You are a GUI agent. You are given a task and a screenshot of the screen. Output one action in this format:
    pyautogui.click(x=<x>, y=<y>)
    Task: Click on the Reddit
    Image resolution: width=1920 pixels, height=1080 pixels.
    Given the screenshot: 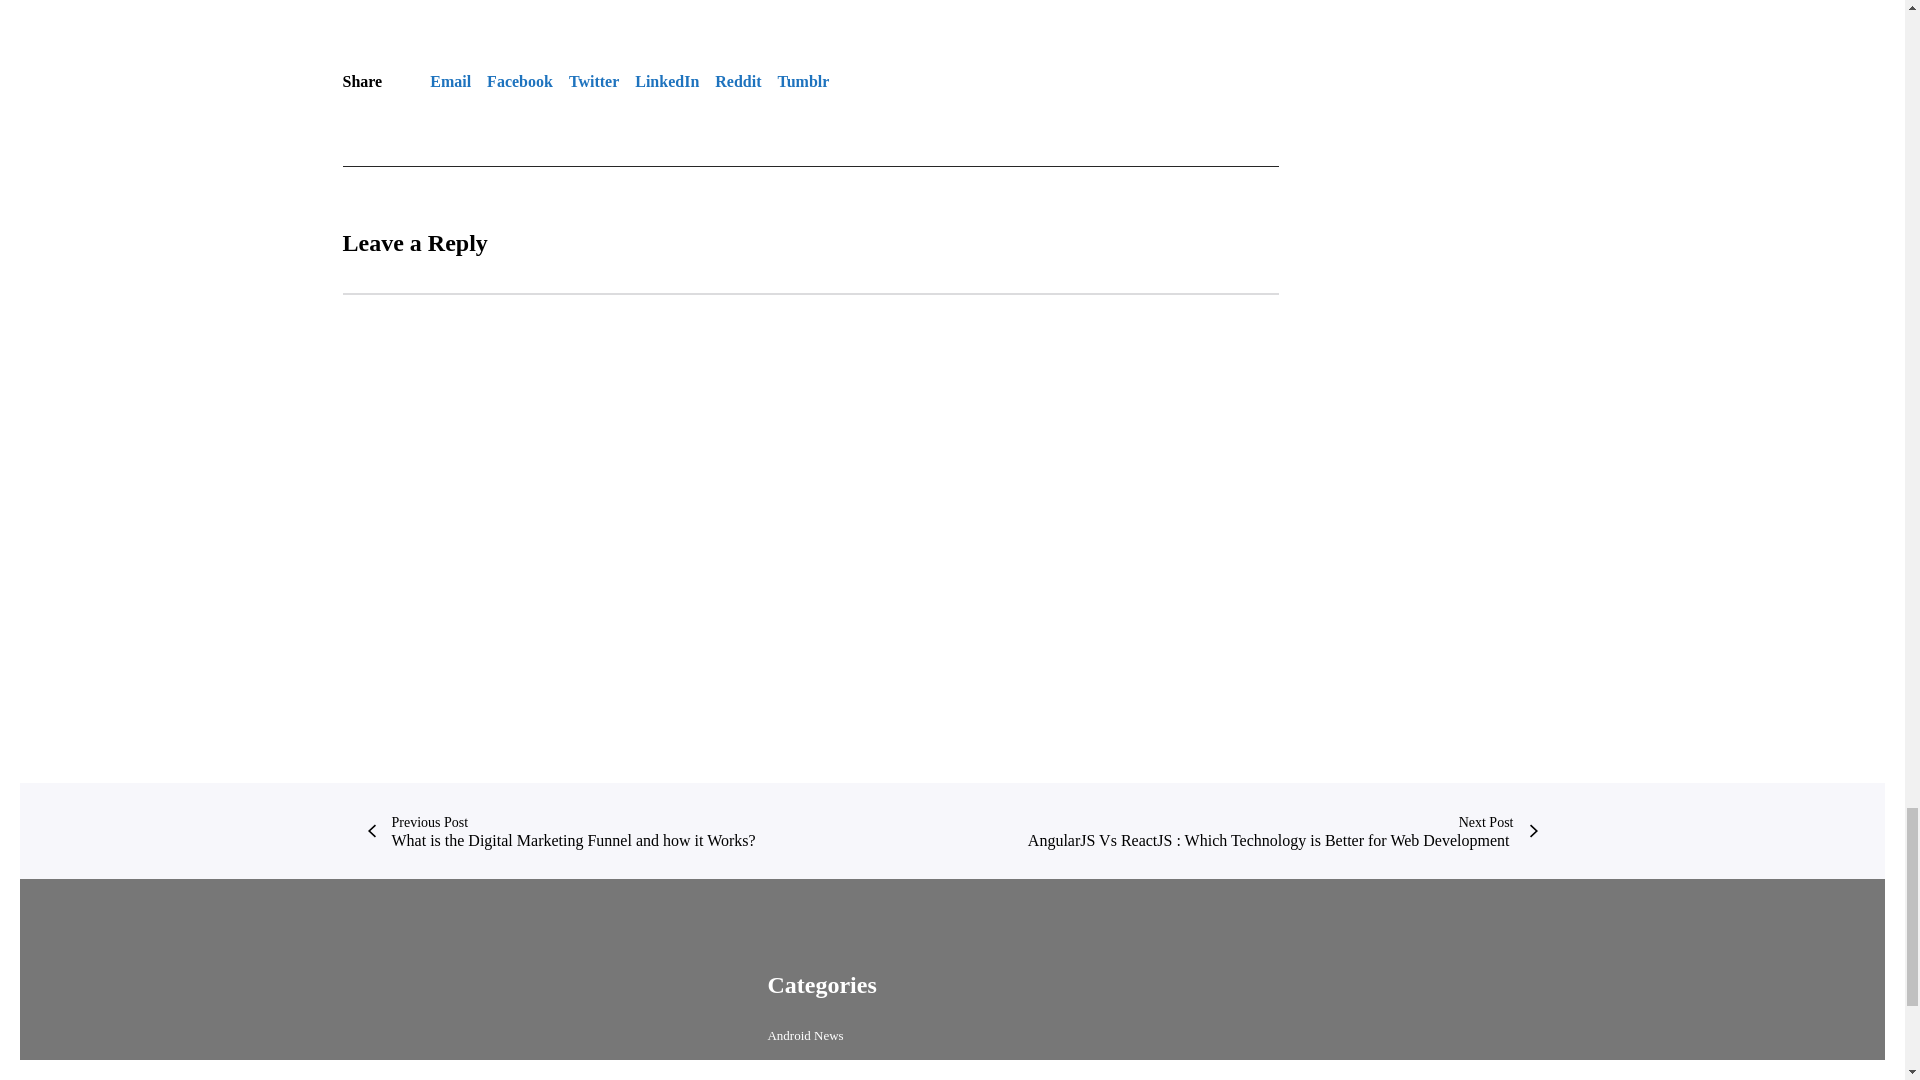 What is the action you would take?
    pyautogui.click(x=737, y=82)
    